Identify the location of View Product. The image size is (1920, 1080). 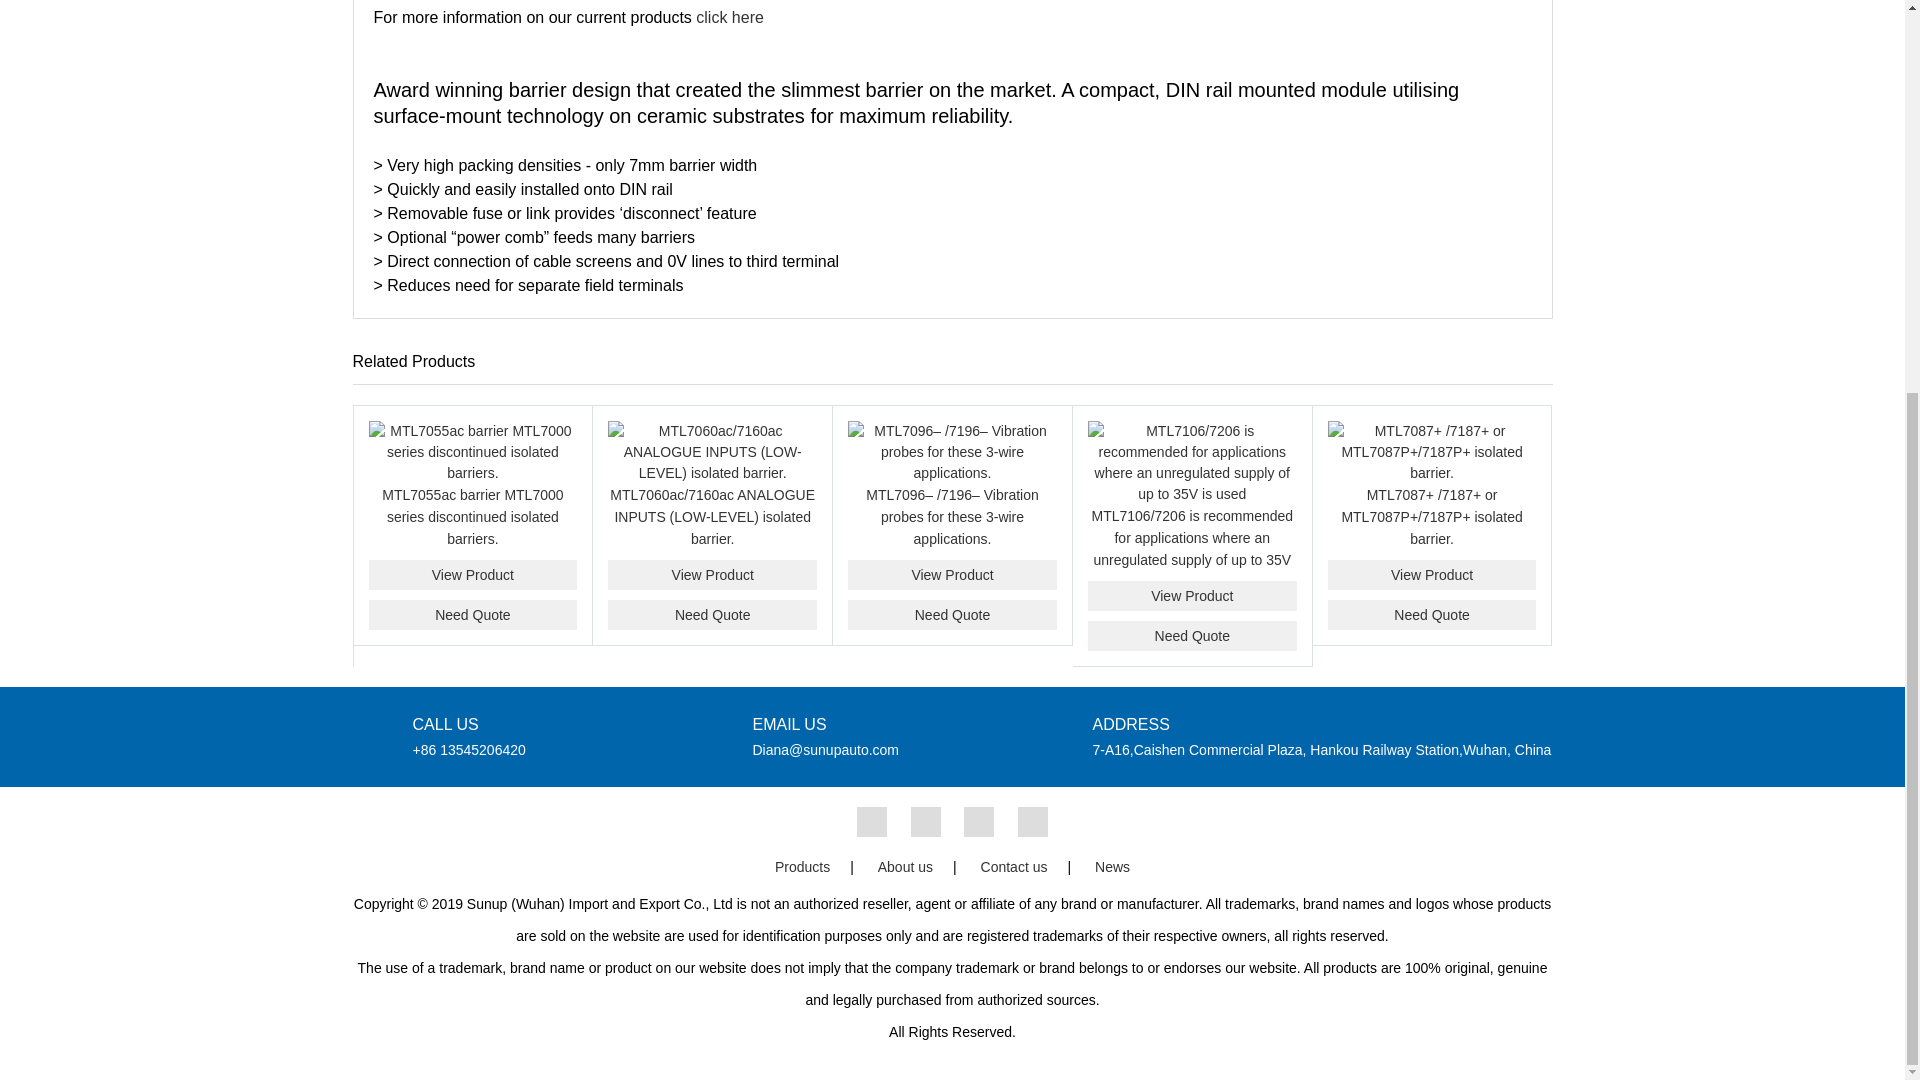
(472, 574).